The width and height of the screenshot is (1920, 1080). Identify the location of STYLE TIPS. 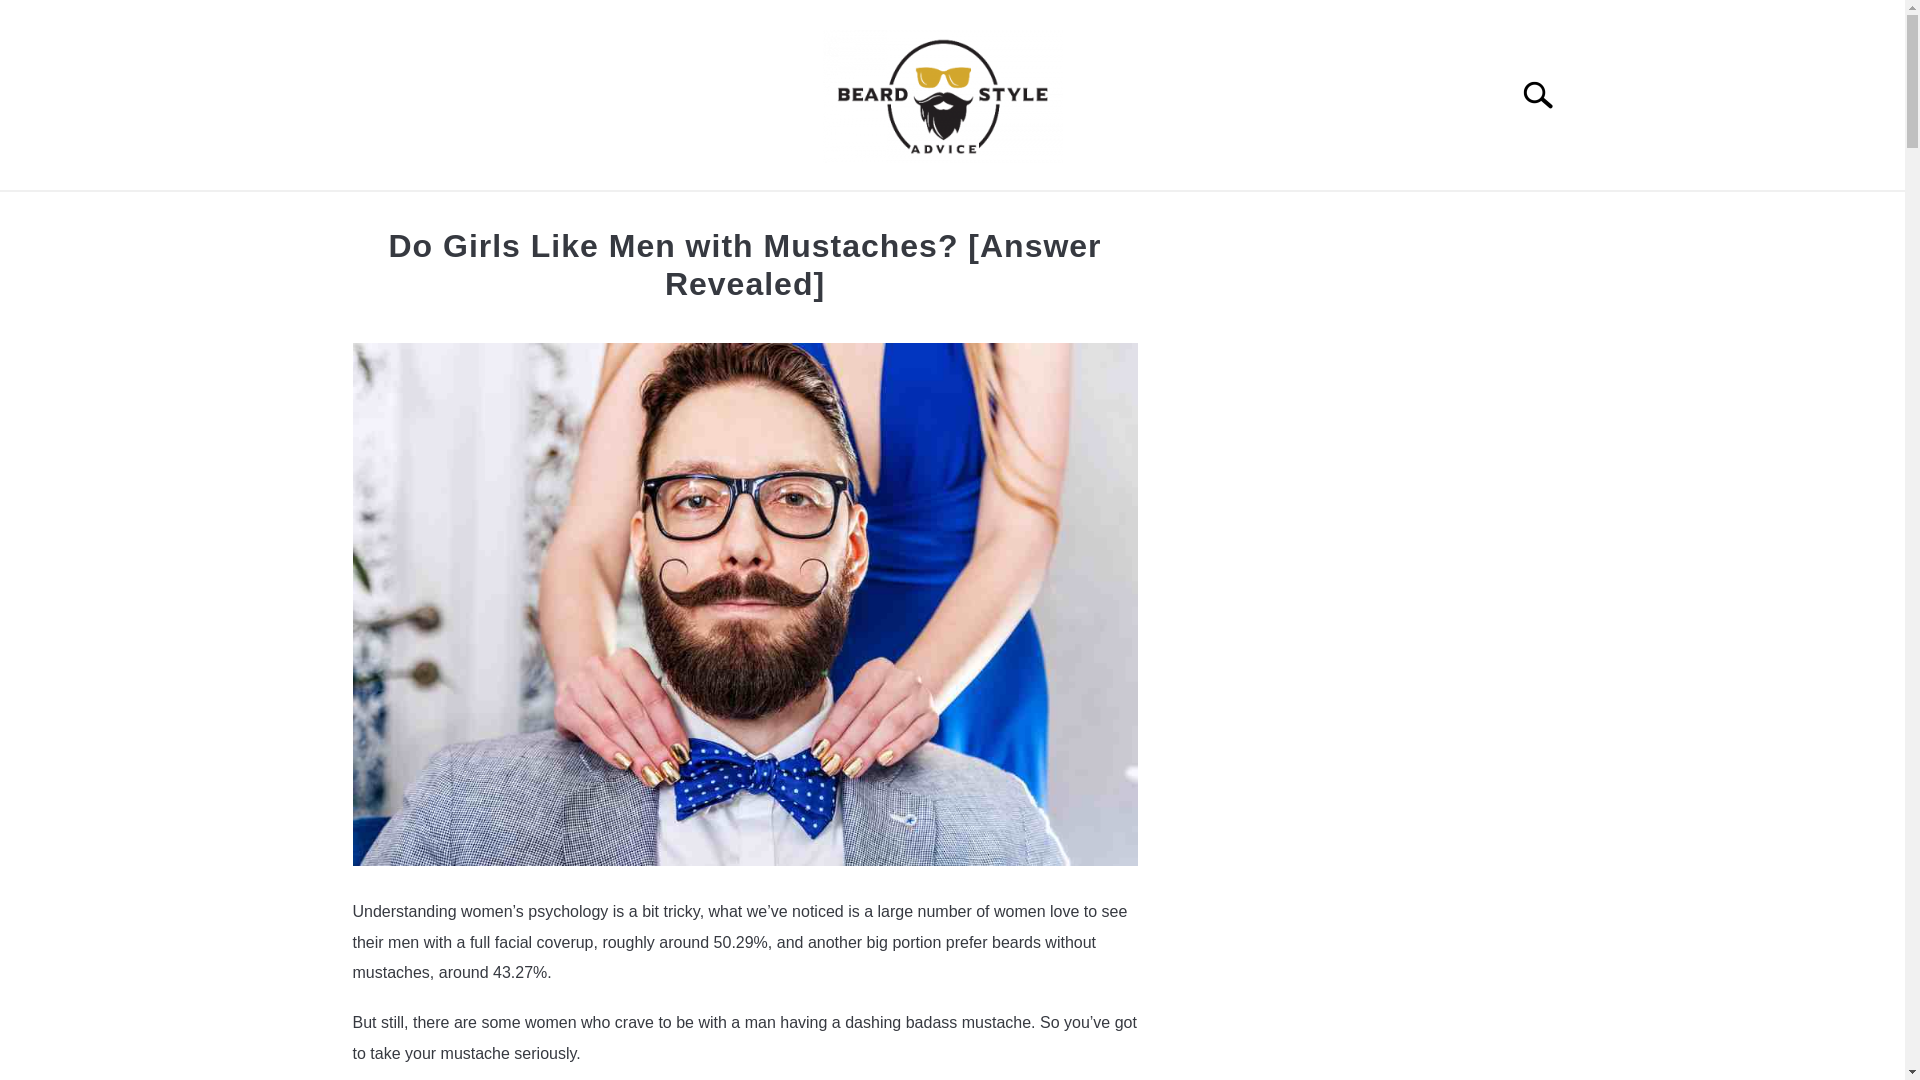
(900, 214).